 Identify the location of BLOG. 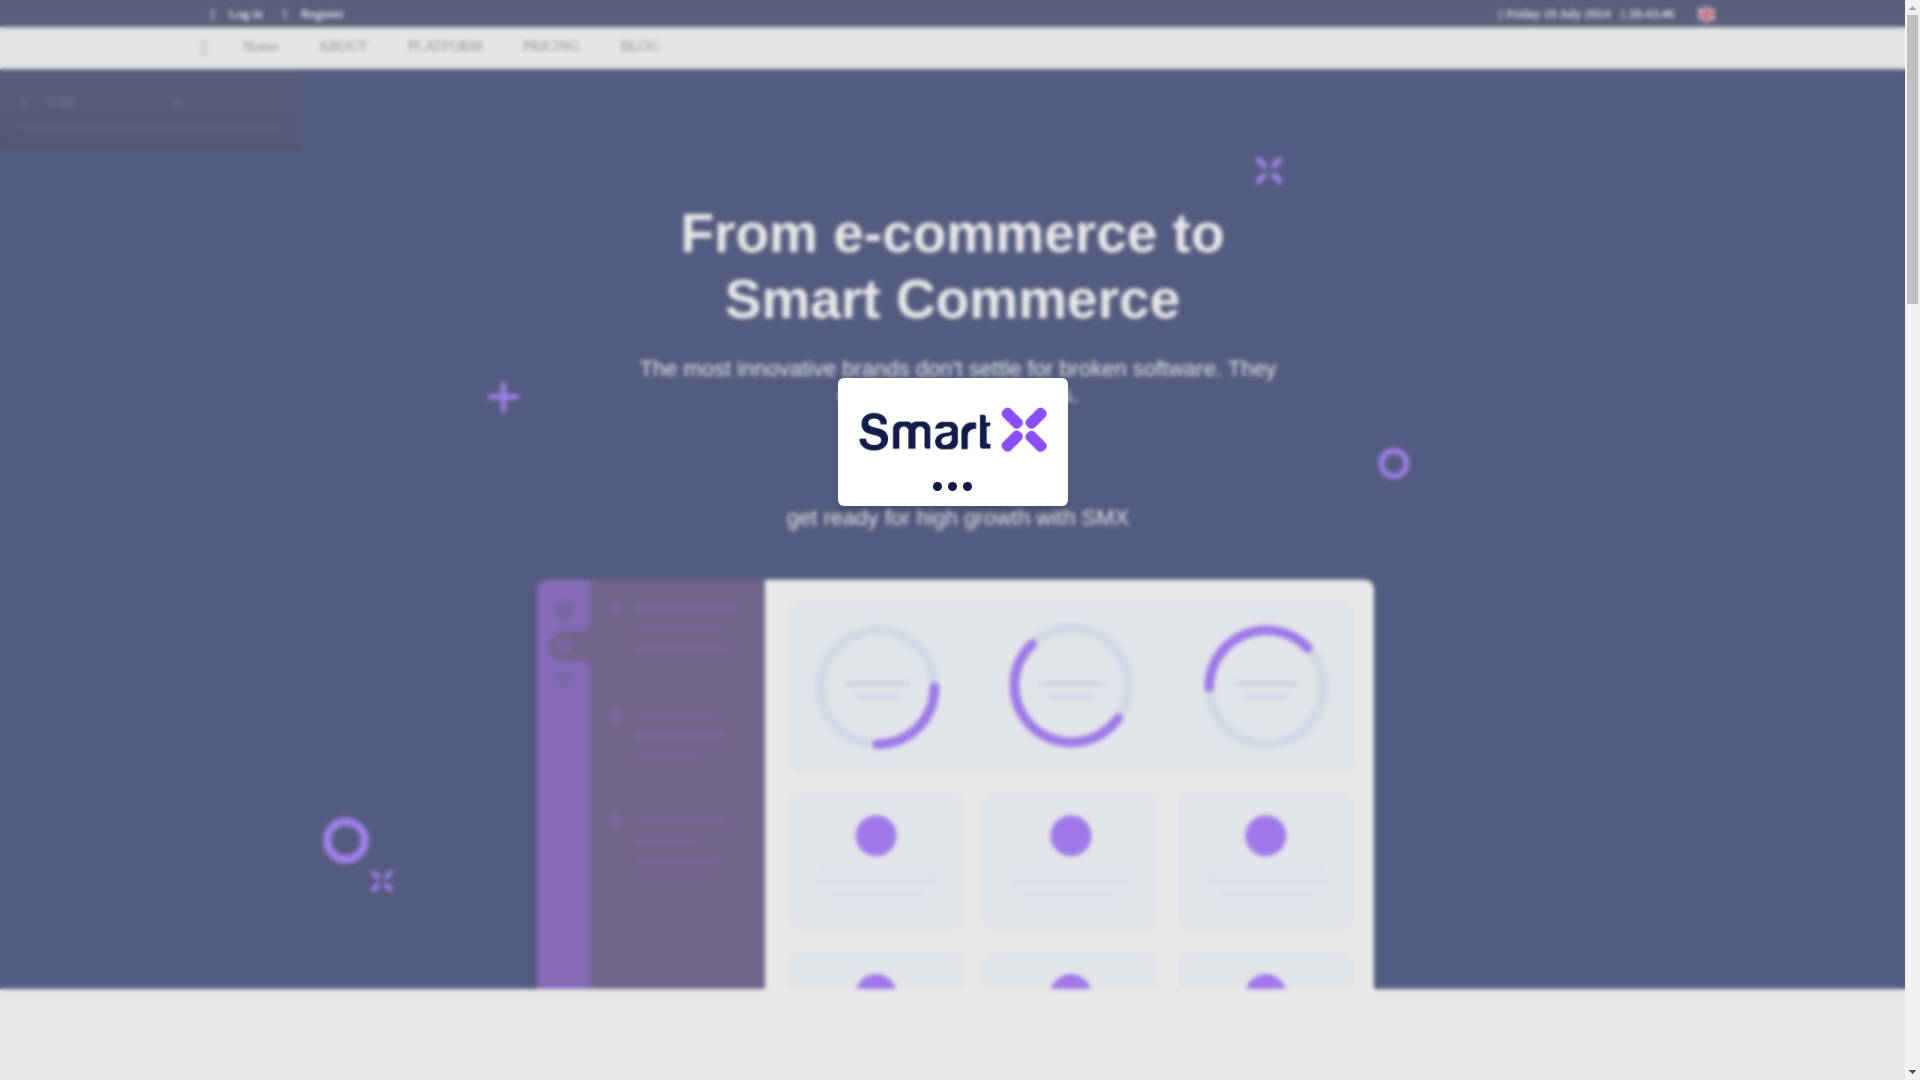
(639, 48).